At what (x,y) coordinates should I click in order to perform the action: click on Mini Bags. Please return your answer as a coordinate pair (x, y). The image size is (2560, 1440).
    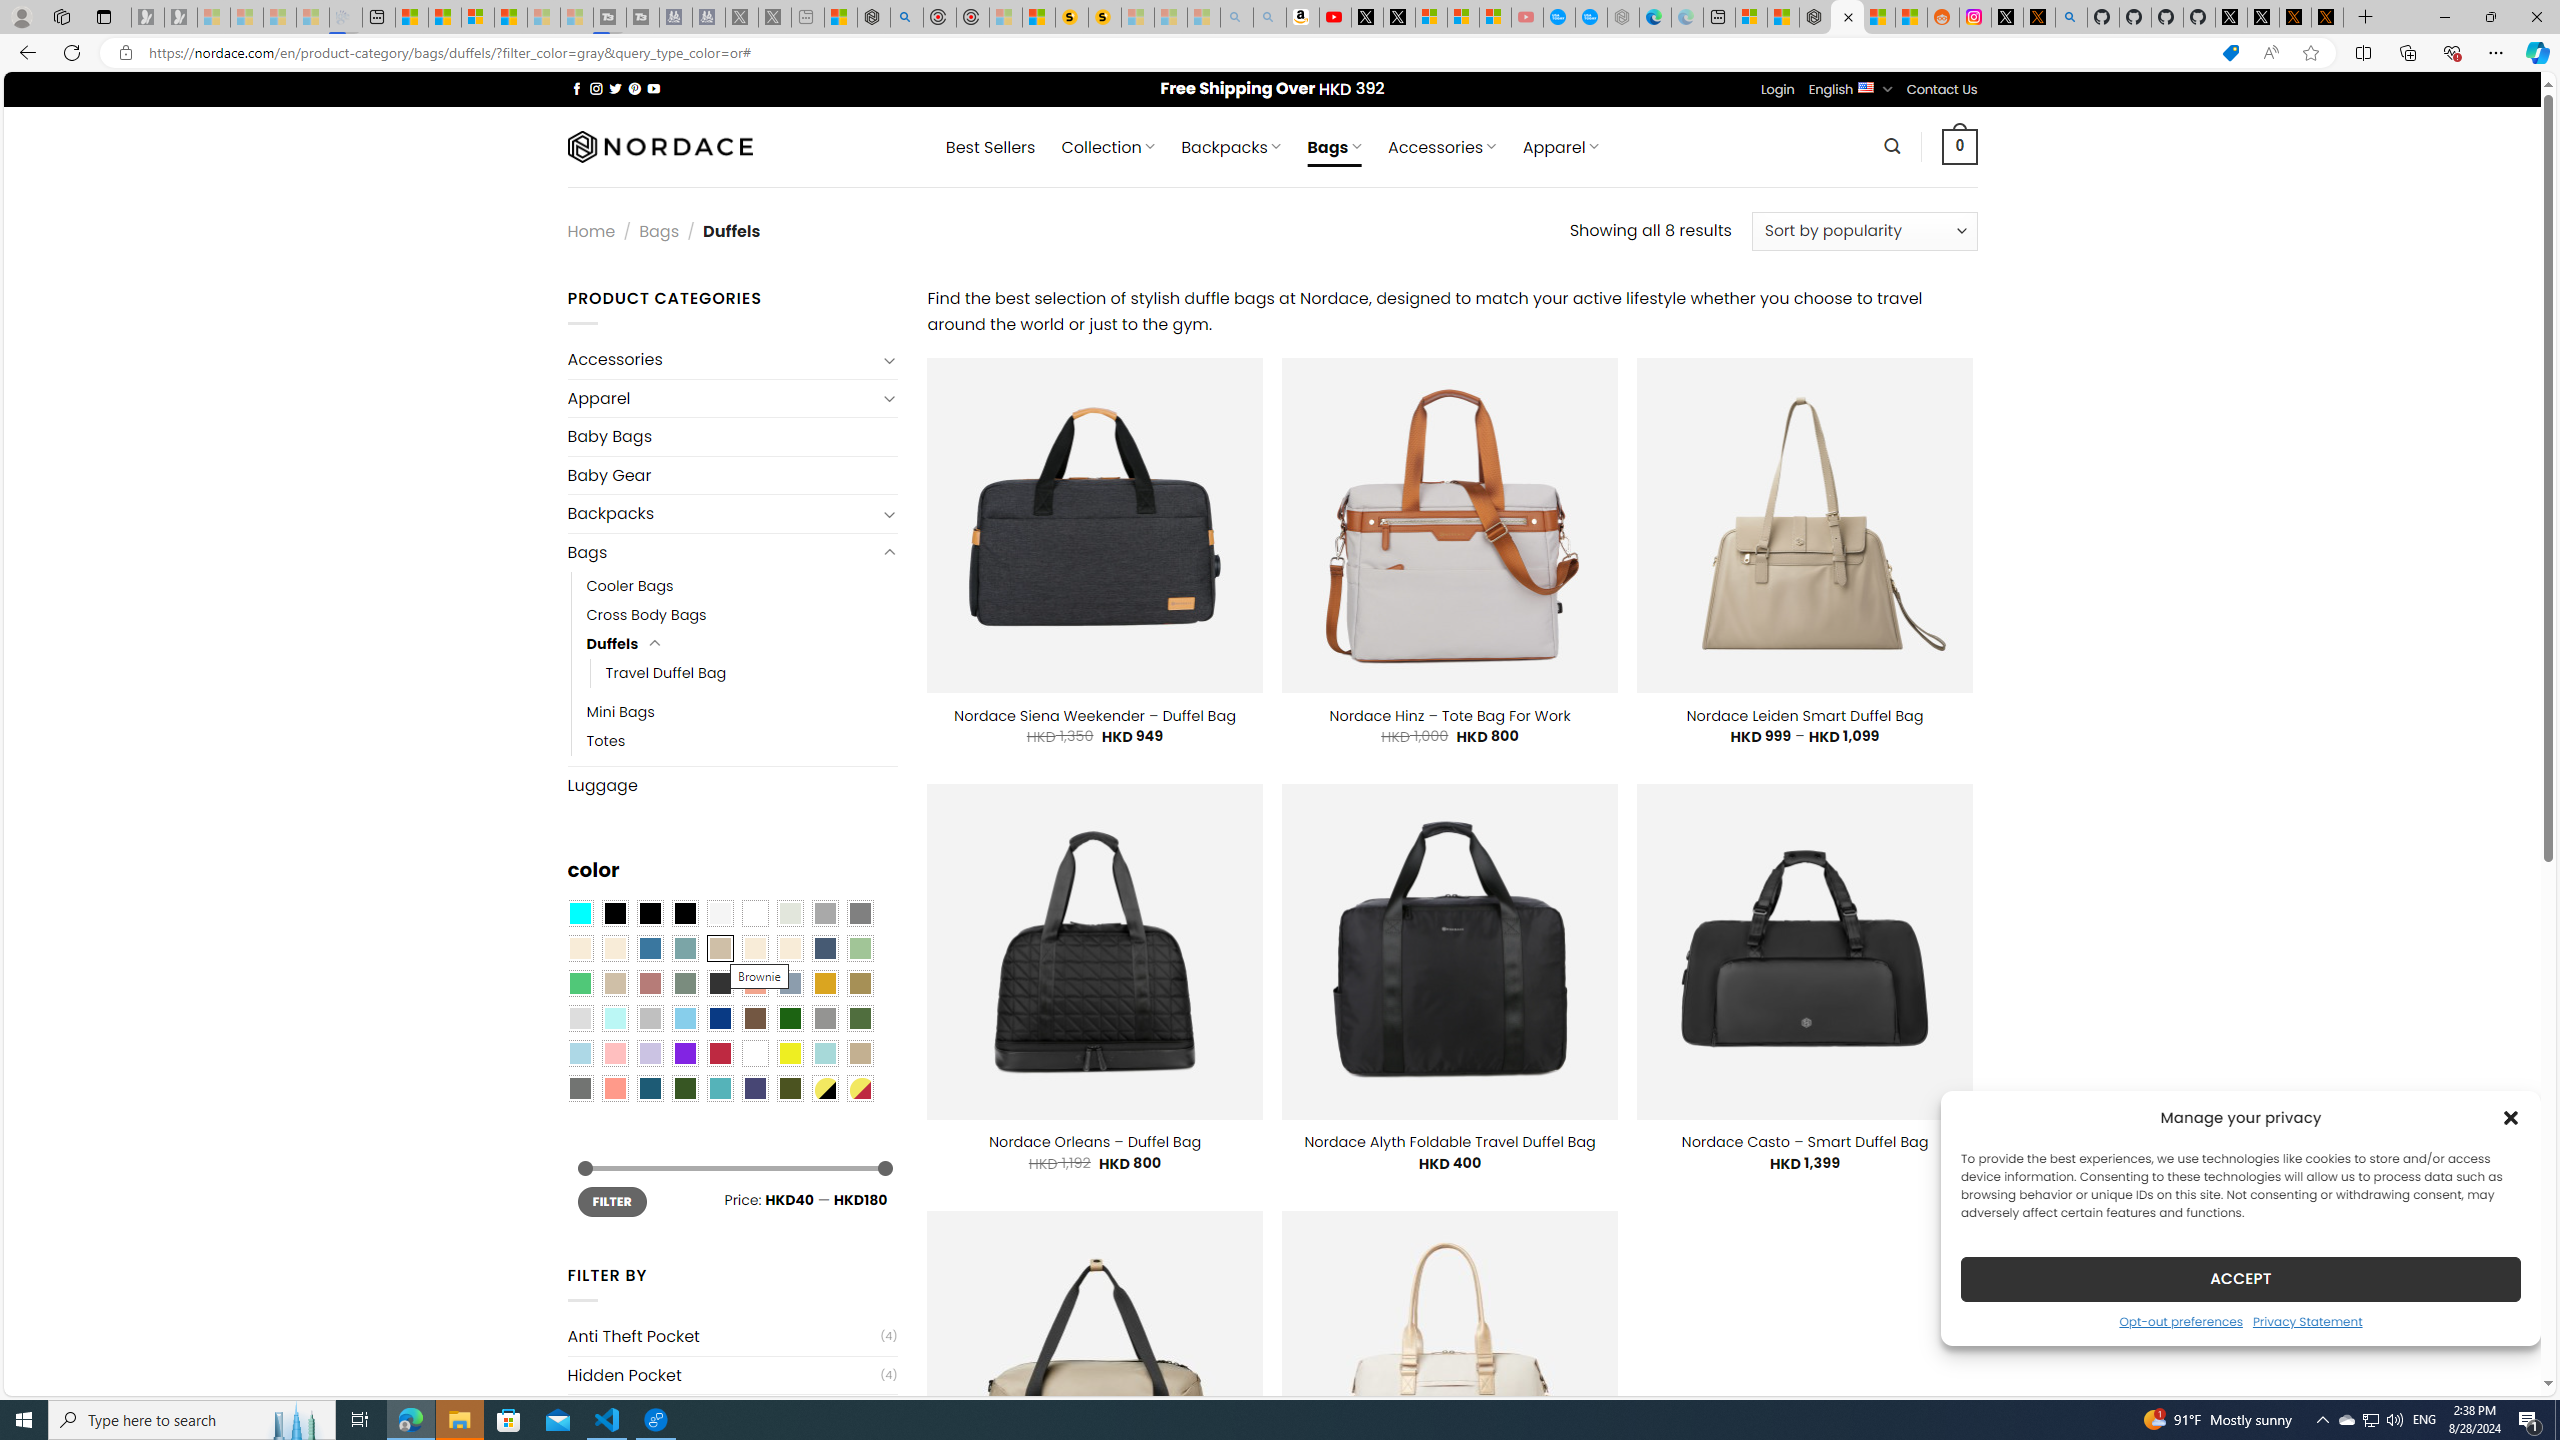
    Looking at the image, I should click on (742, 712).